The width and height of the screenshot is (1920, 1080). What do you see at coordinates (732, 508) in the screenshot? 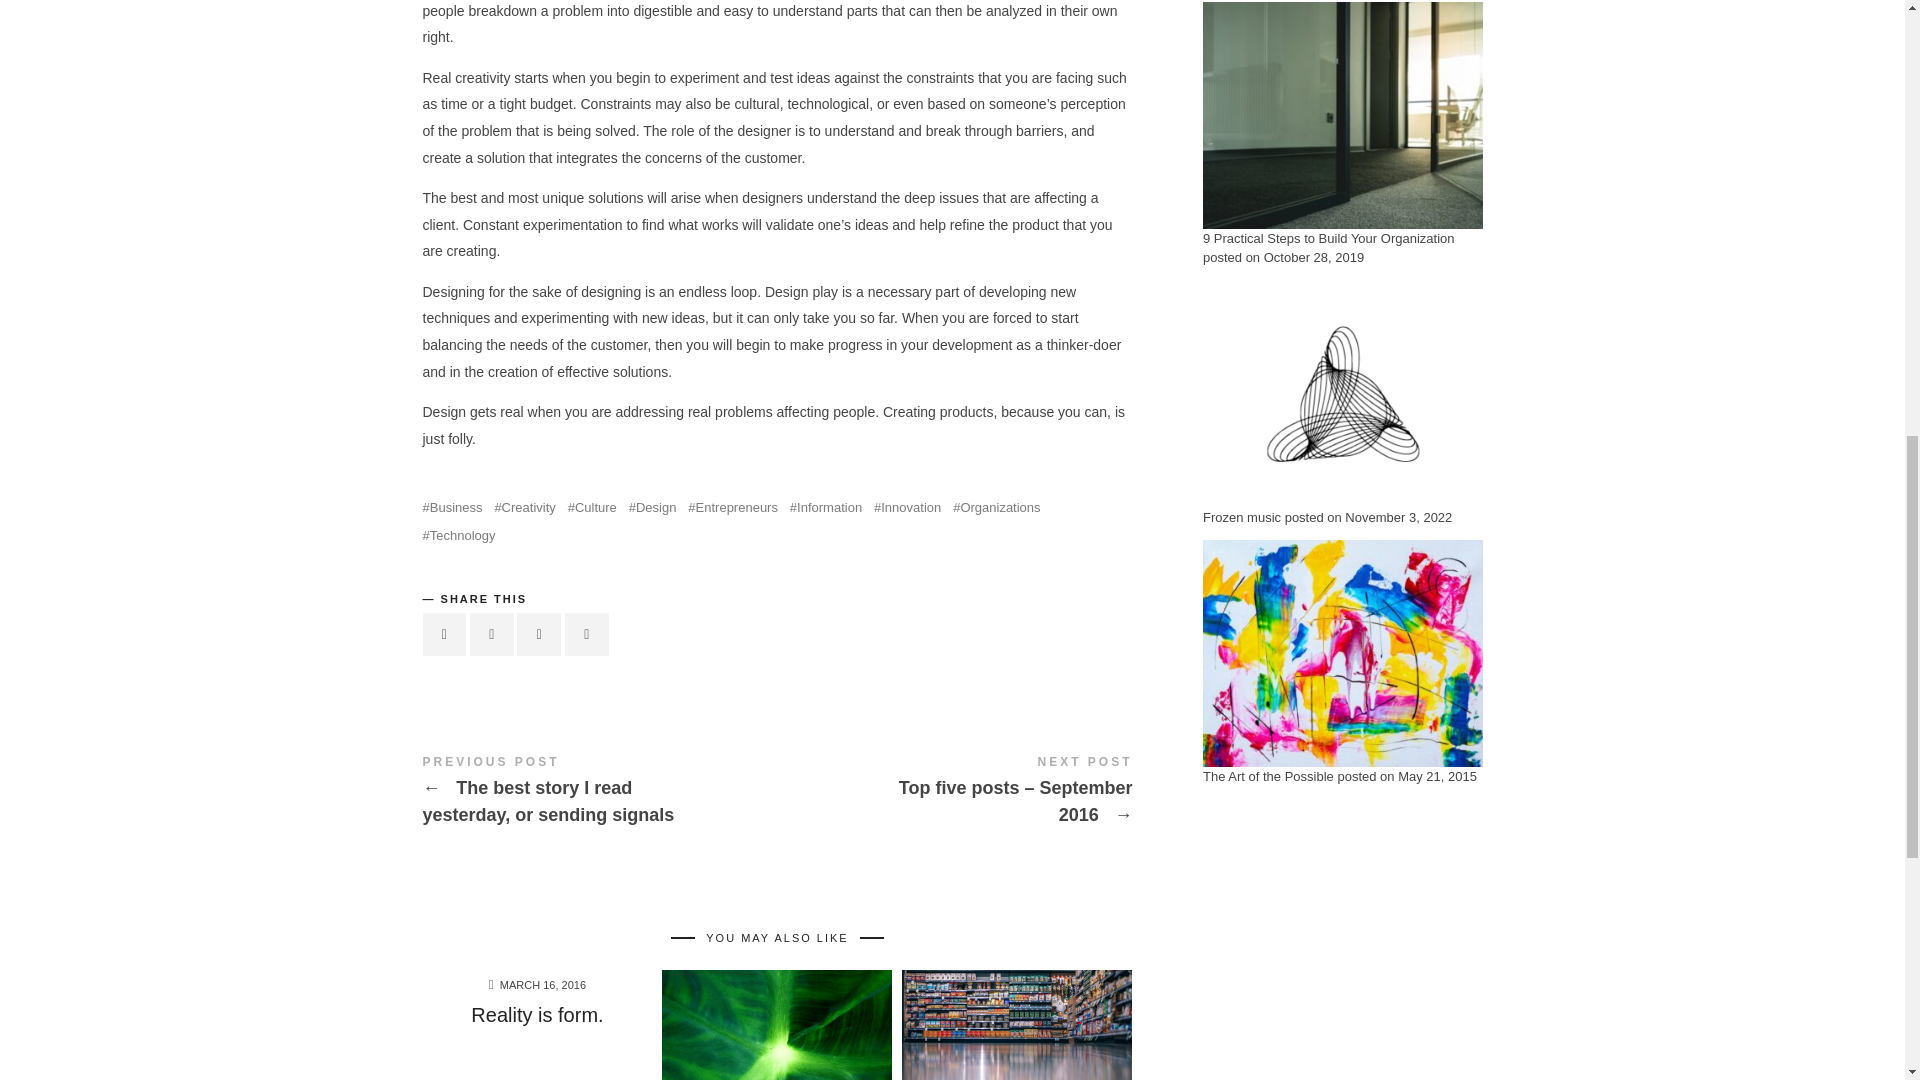
I see `Entrepreneurs` at bounding box center [732, 508].